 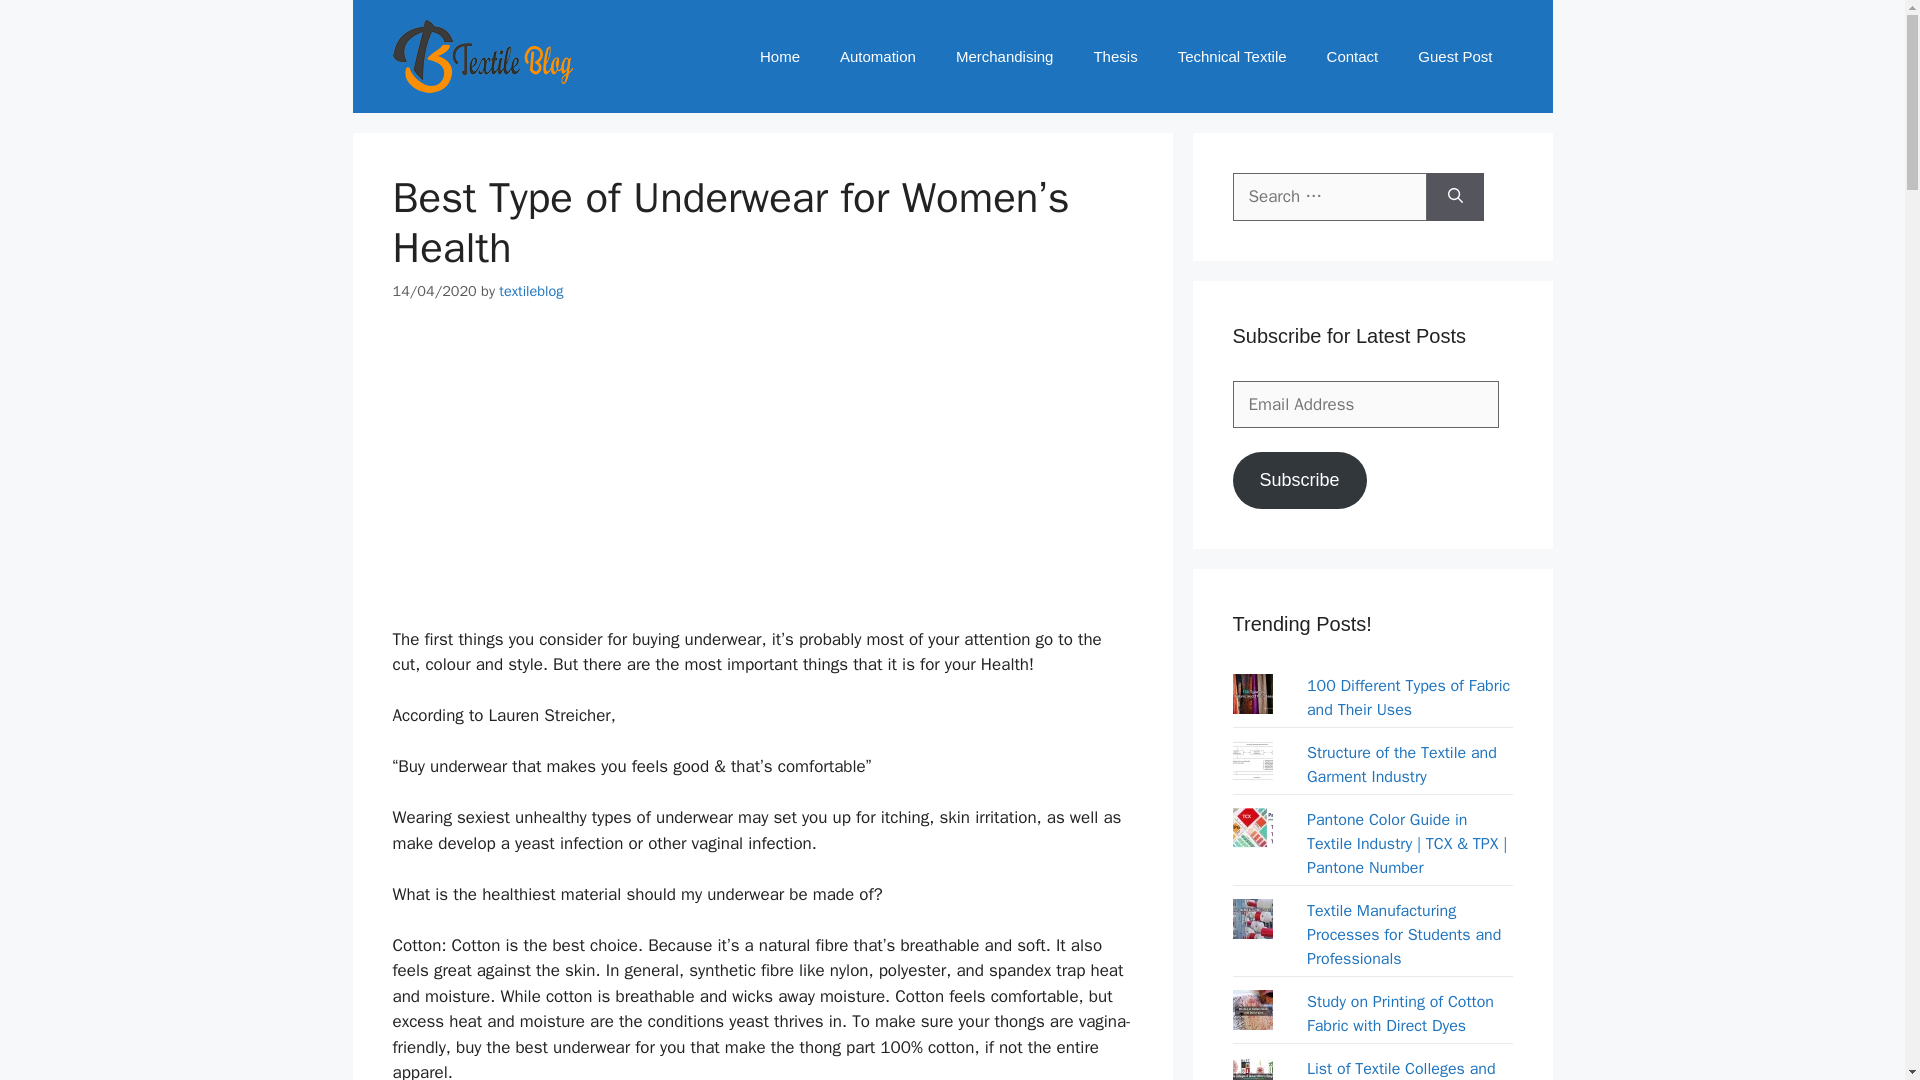 What do you see at coordinates (1402, 765) in the screenshot?
I see `Structure of the Textile and Garment Industry` at bounding box center [1402, 765].